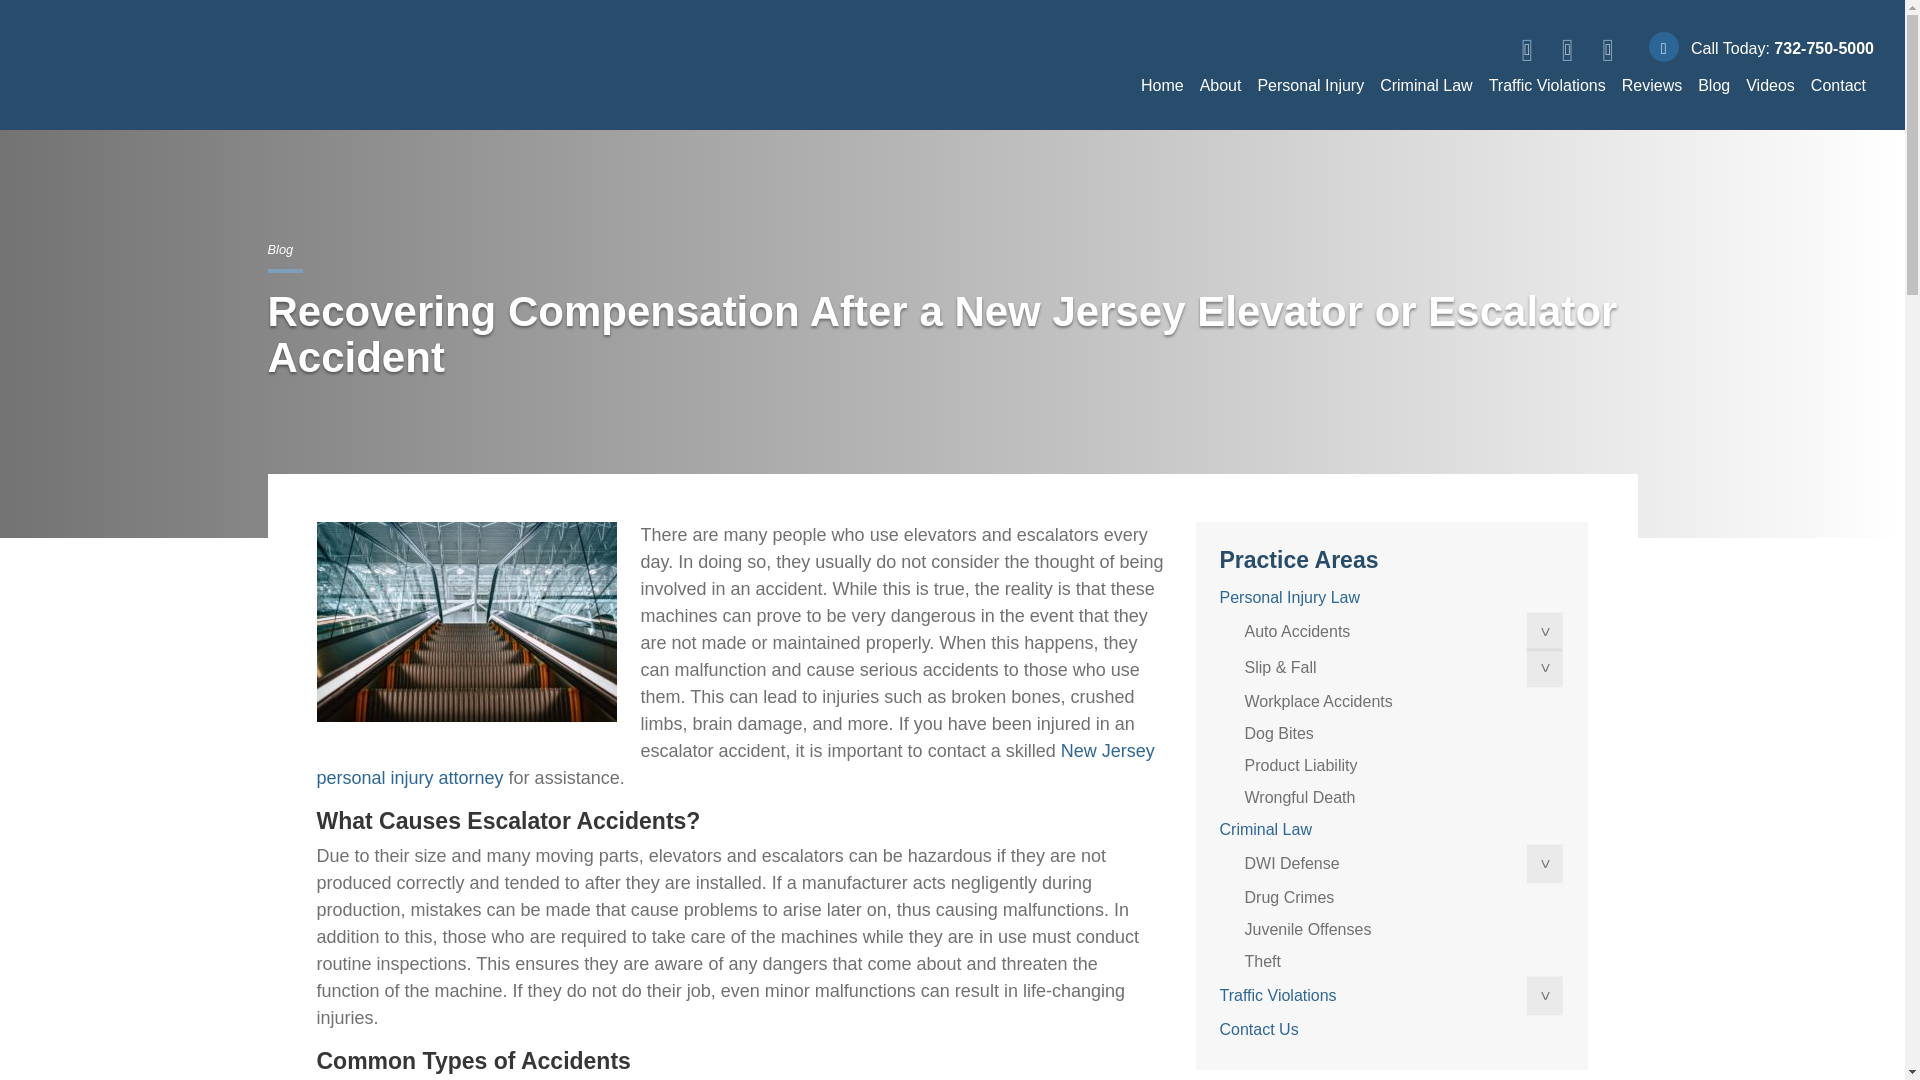 This screenshot has height=1080, width=1920. I want to click on About, so click(1220, 85).